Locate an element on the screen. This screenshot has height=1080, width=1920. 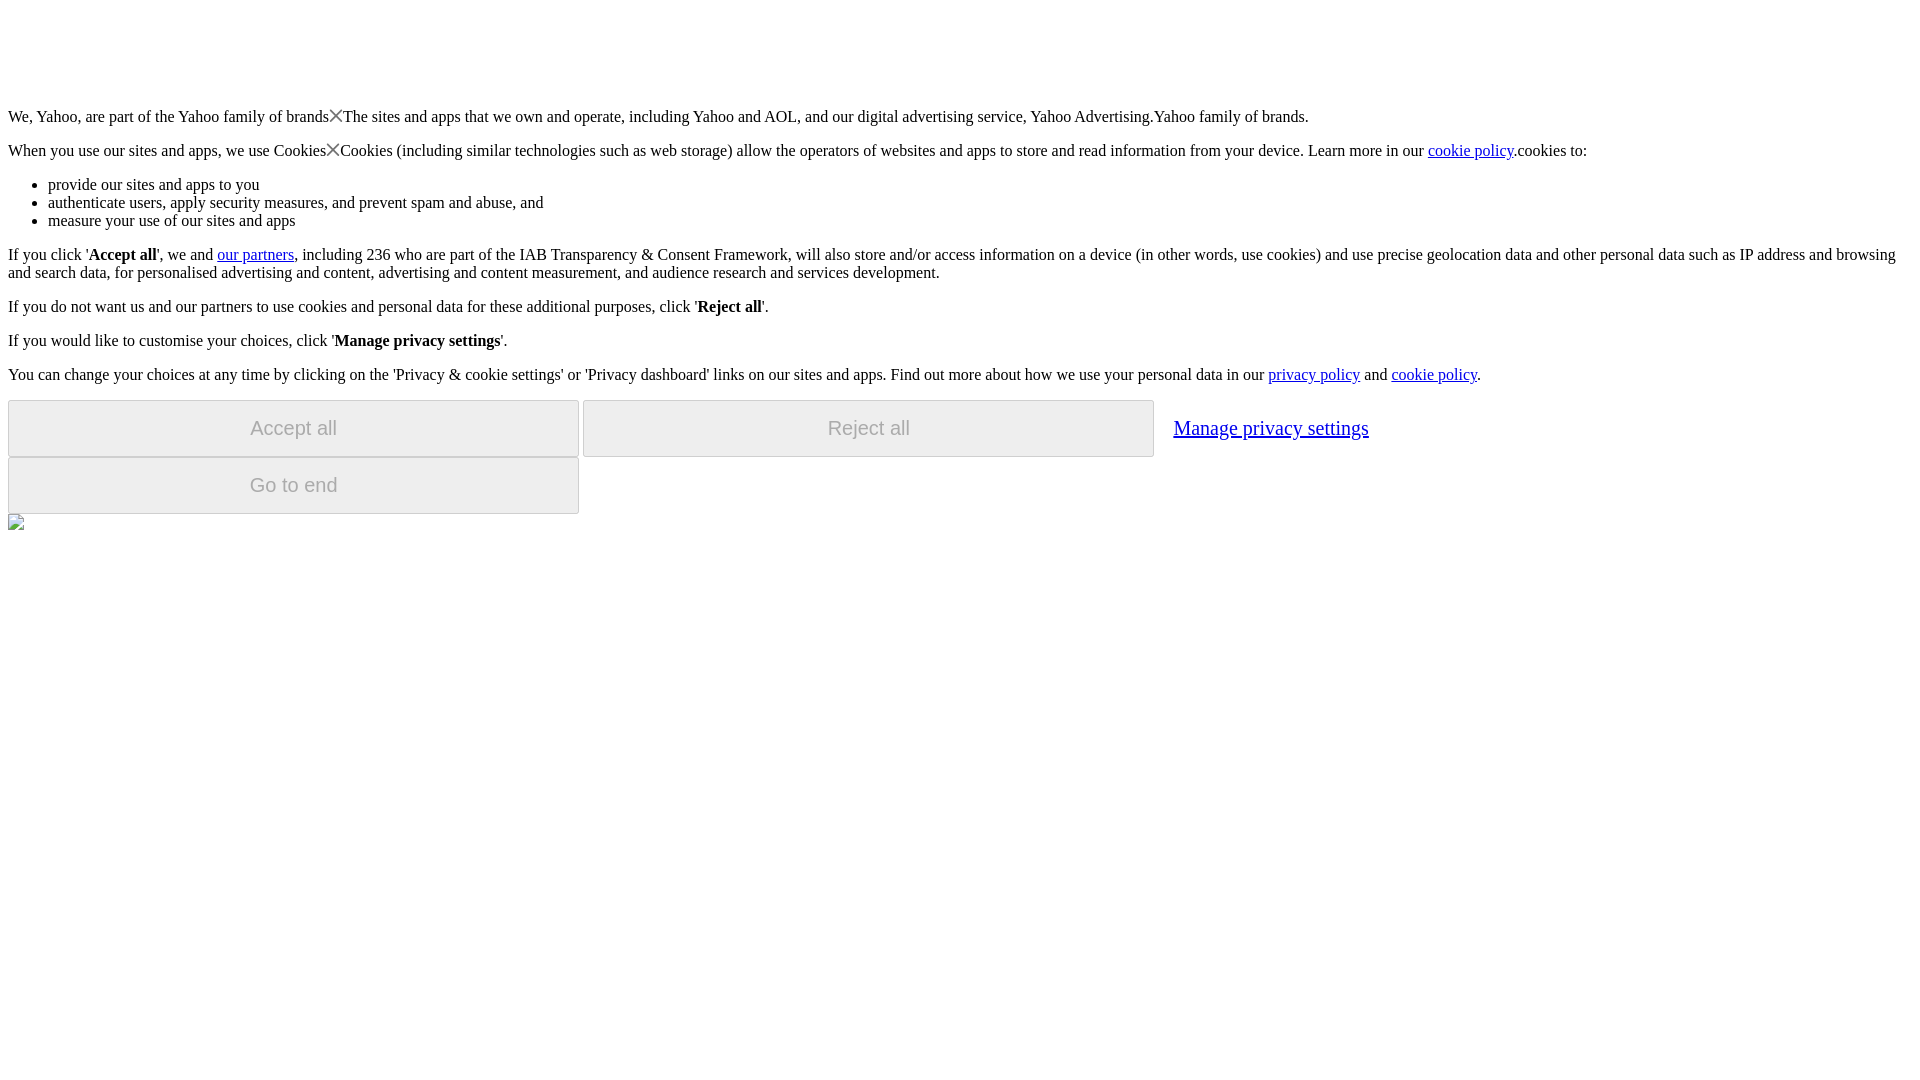
cookie policy is located at coordinates (1433, 374).